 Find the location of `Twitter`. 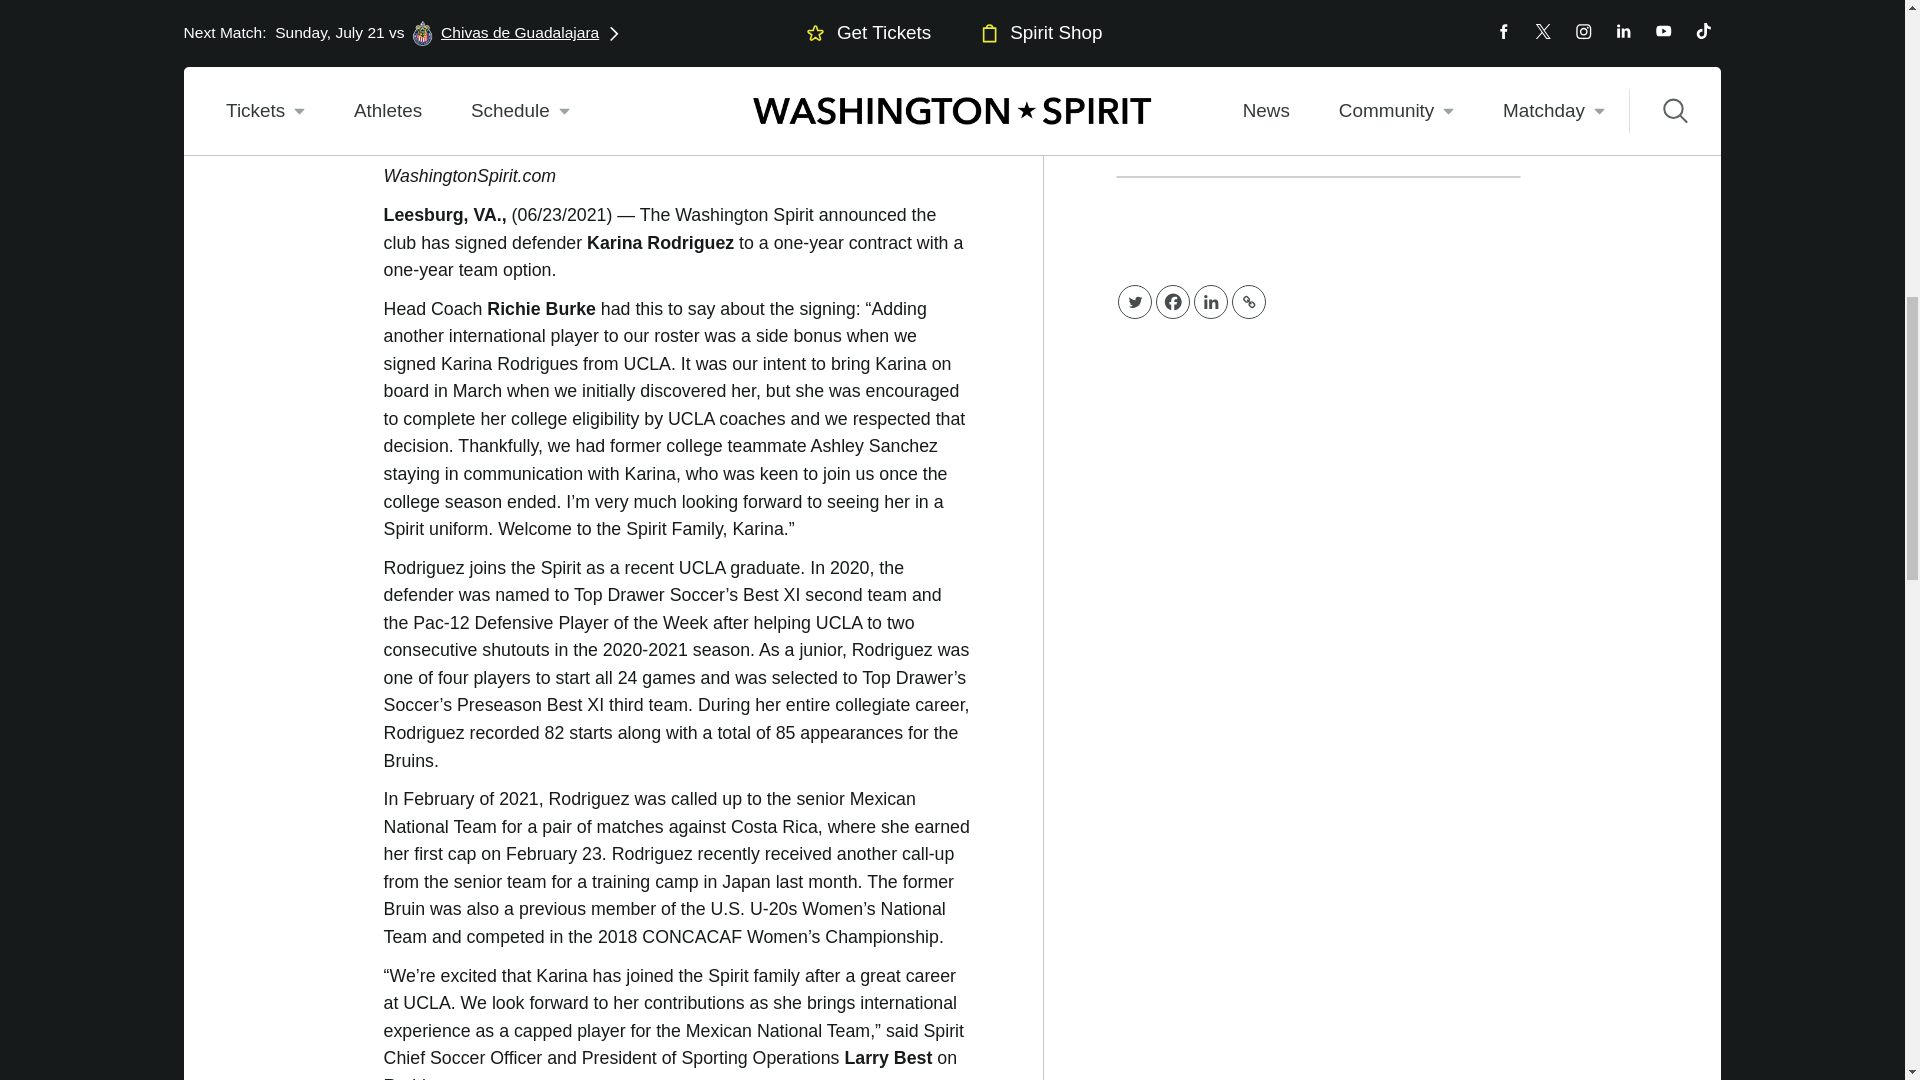

Twitter is located at coordinates (1134, 302).